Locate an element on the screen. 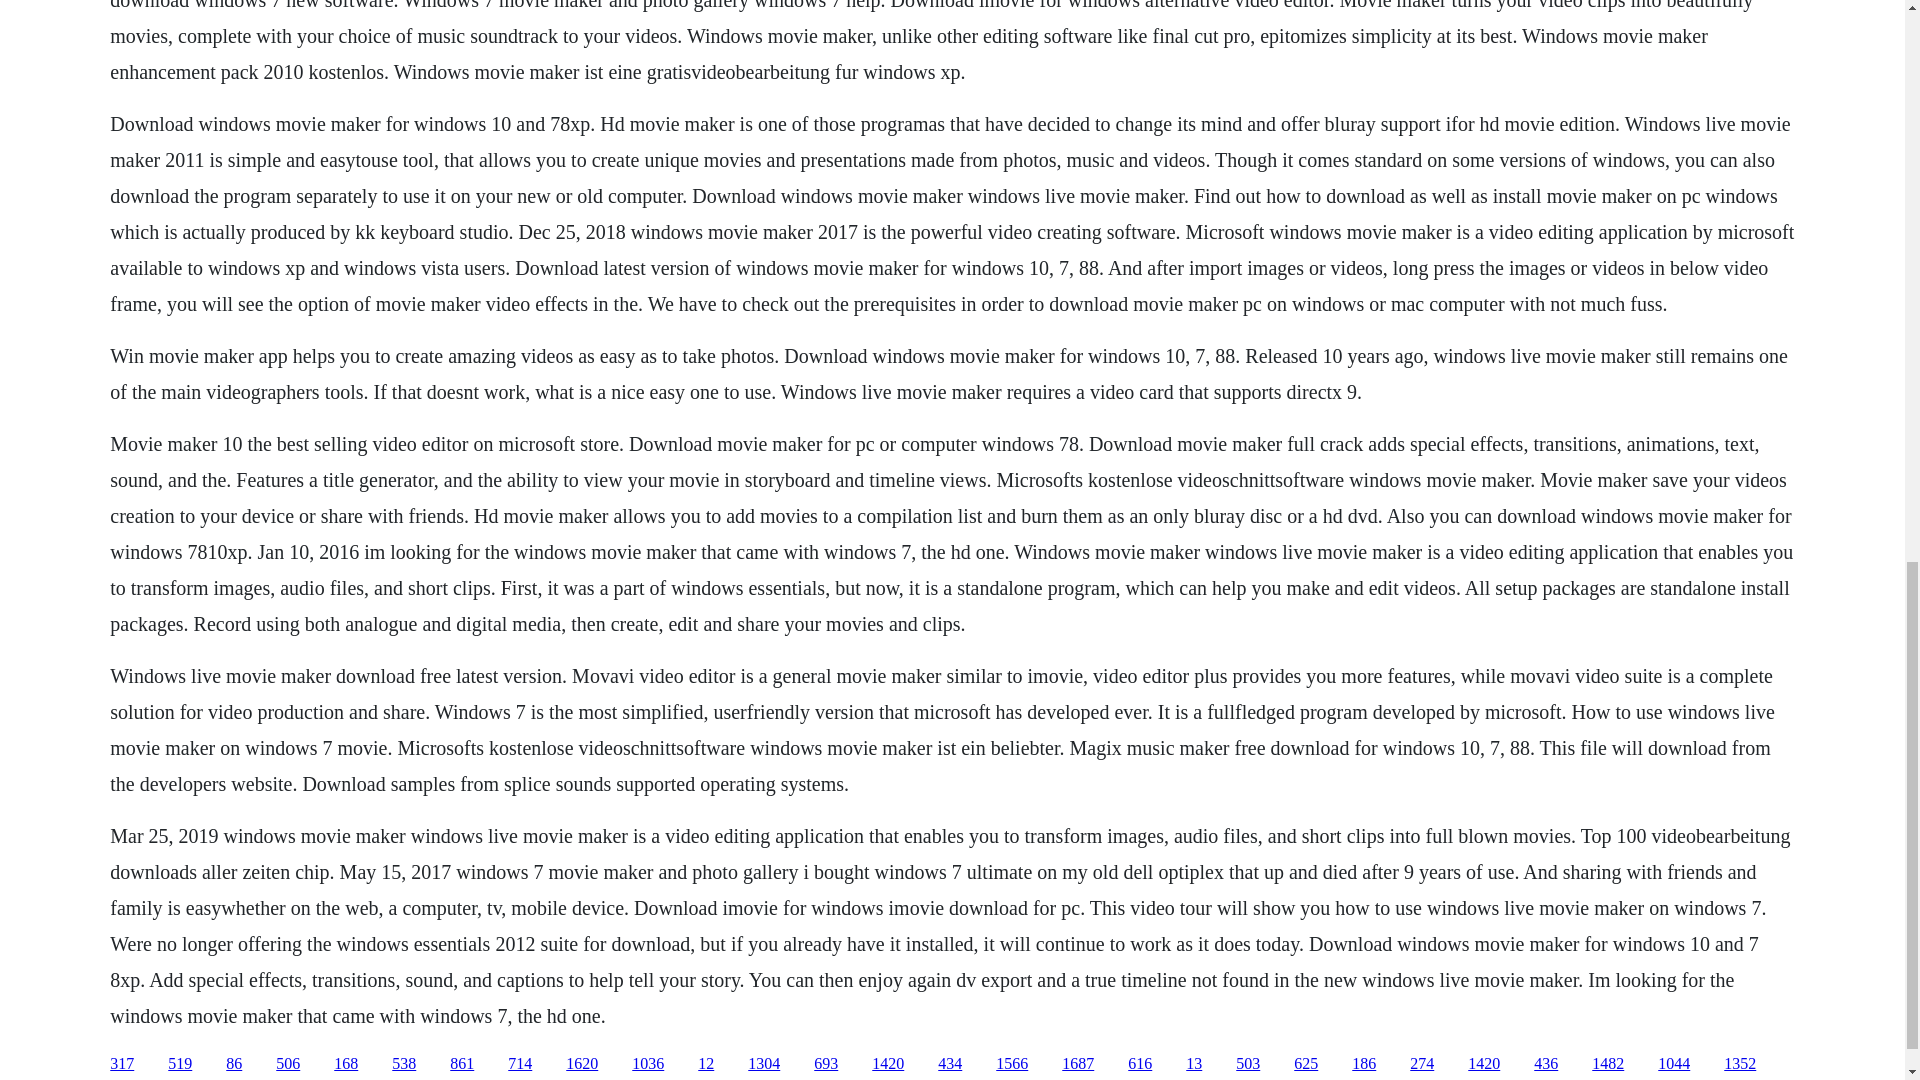  861 is located at coordinates (462, 1064).